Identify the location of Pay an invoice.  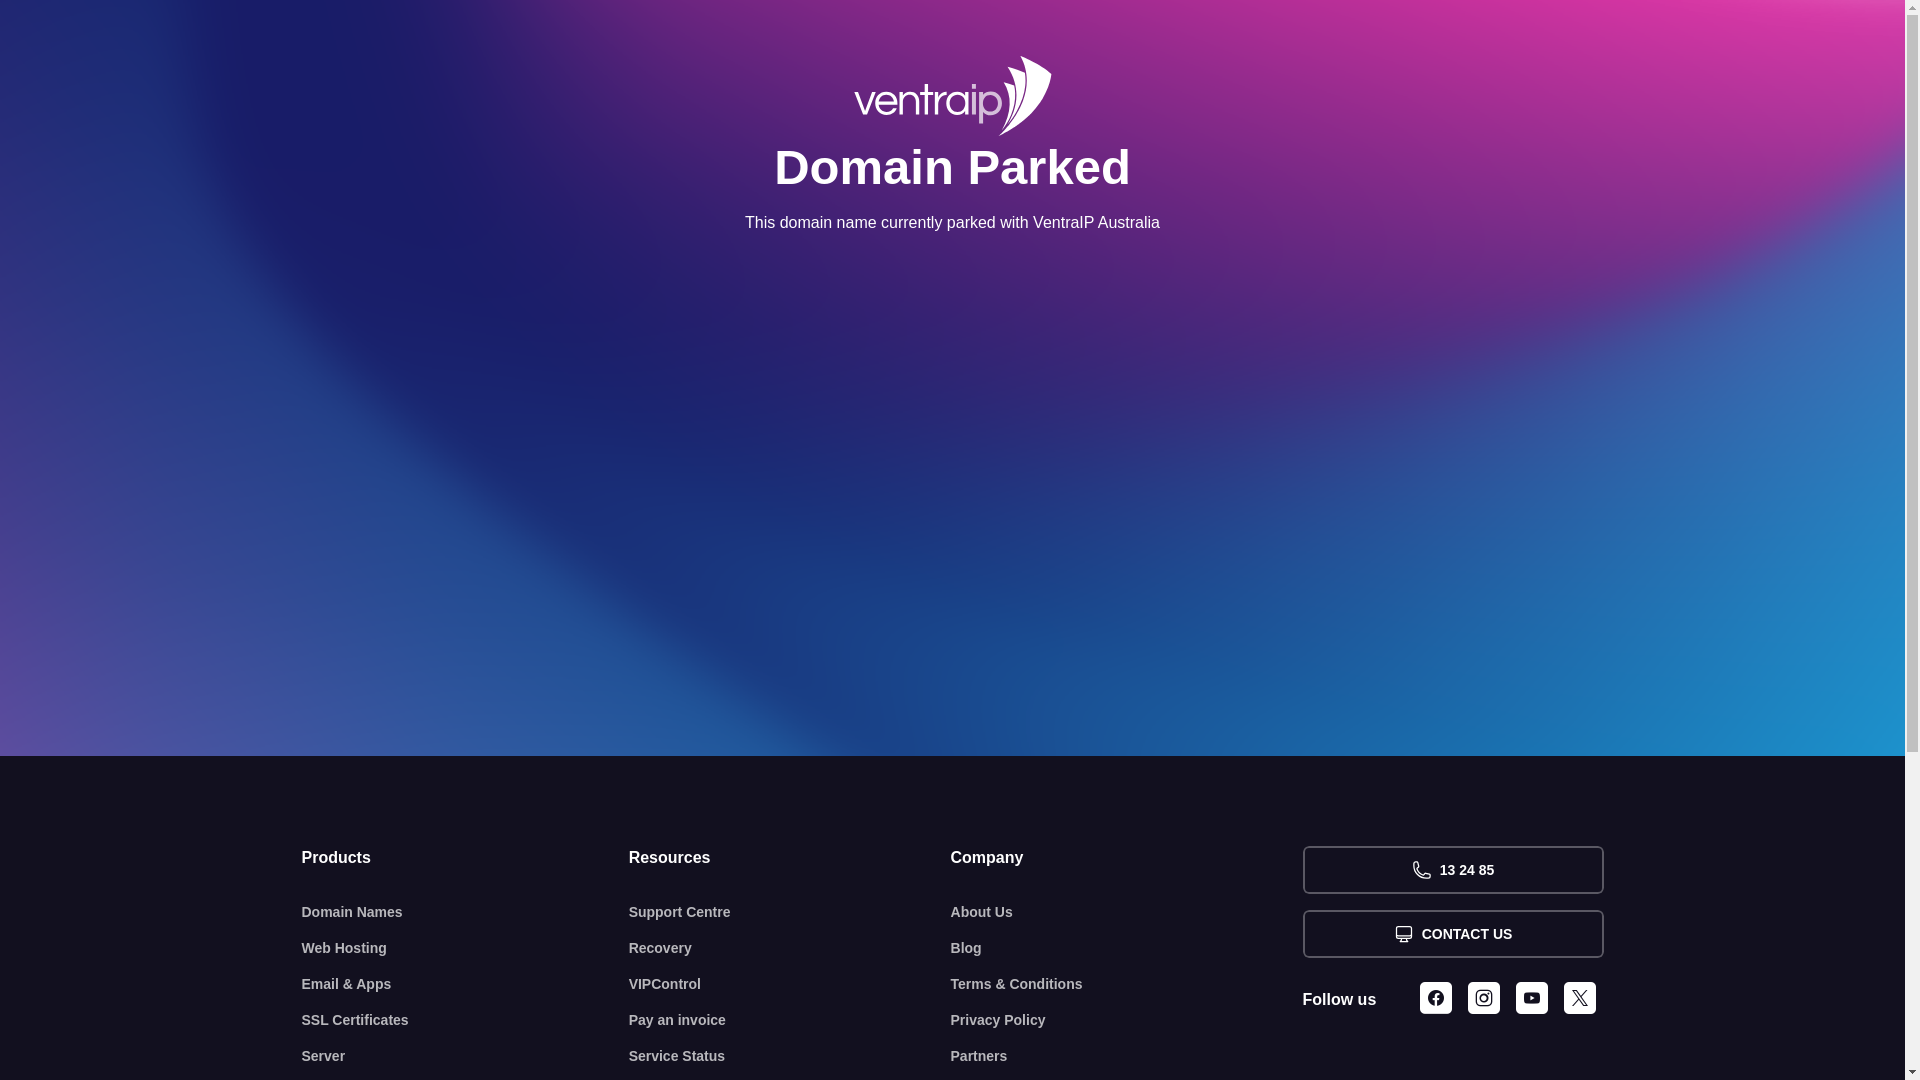
(790, 1020).